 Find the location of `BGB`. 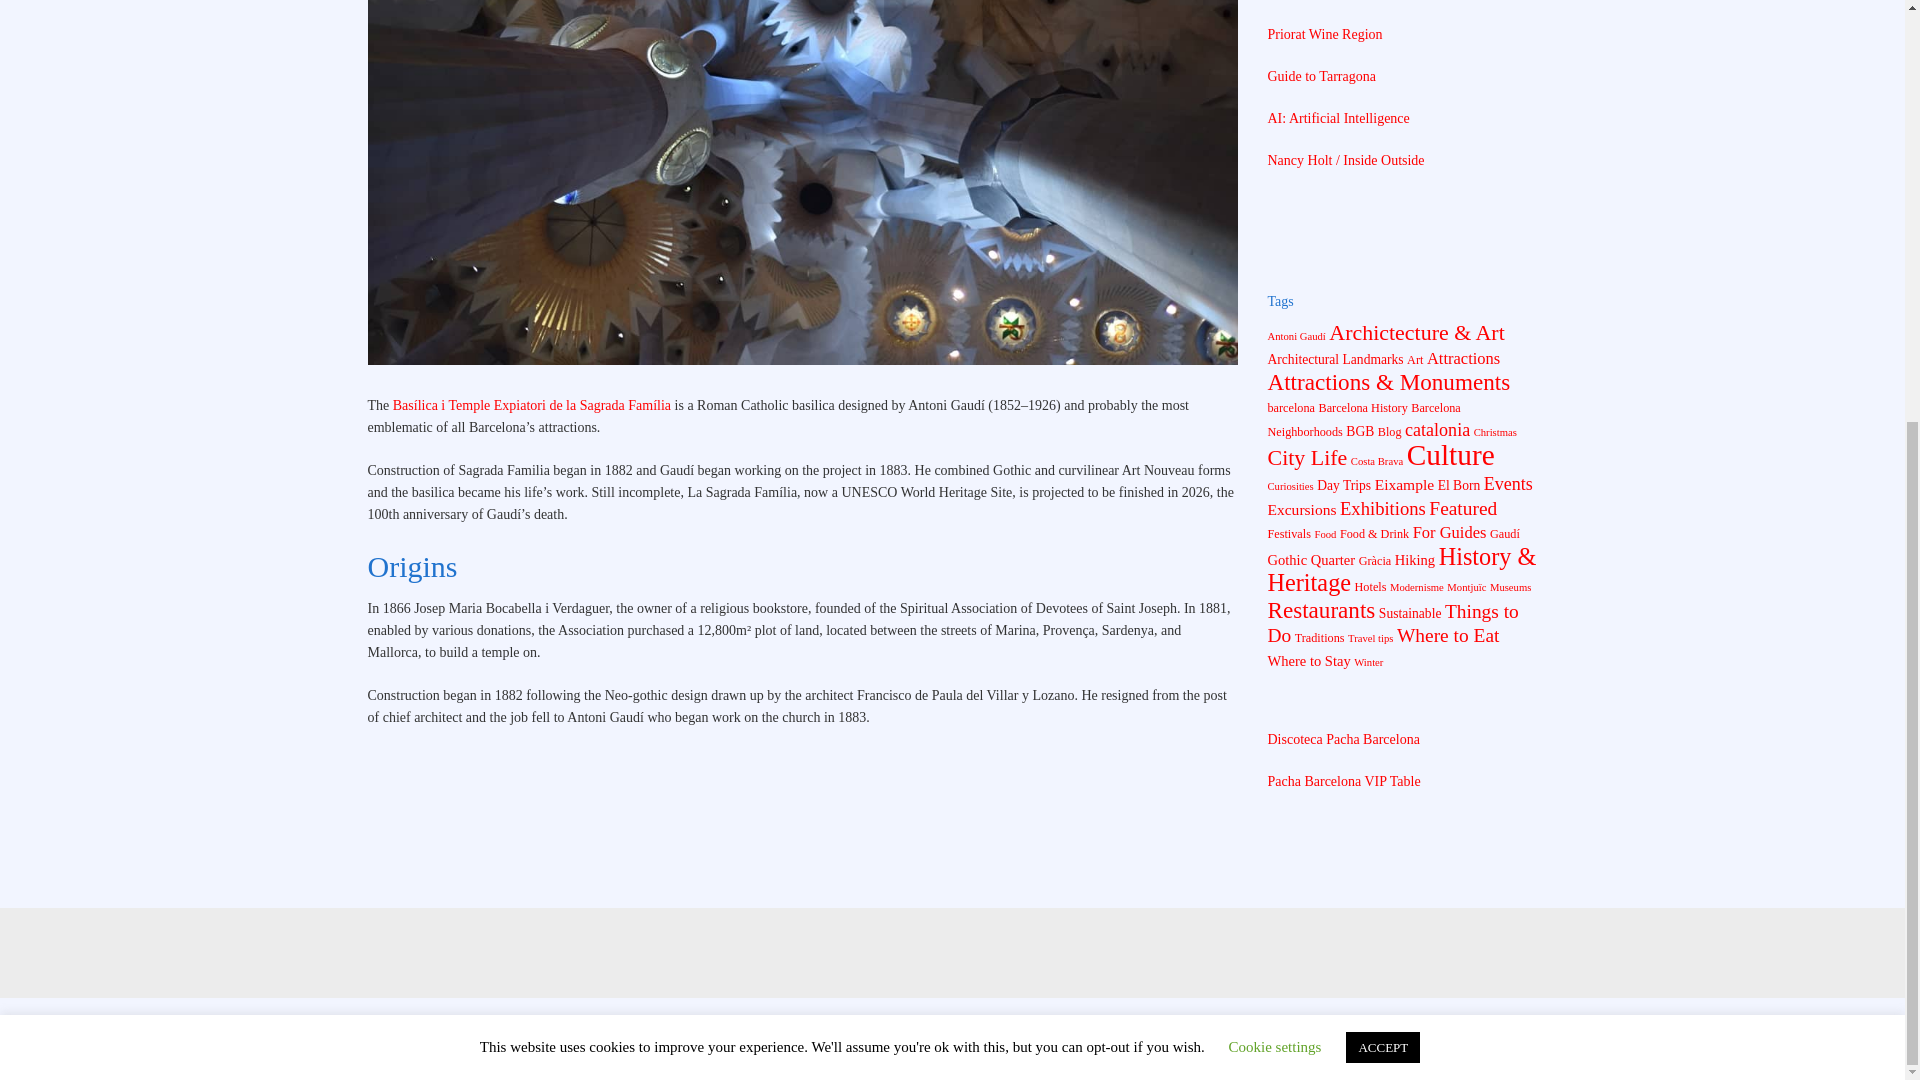

BGB is located at coordinates (1360, 431).